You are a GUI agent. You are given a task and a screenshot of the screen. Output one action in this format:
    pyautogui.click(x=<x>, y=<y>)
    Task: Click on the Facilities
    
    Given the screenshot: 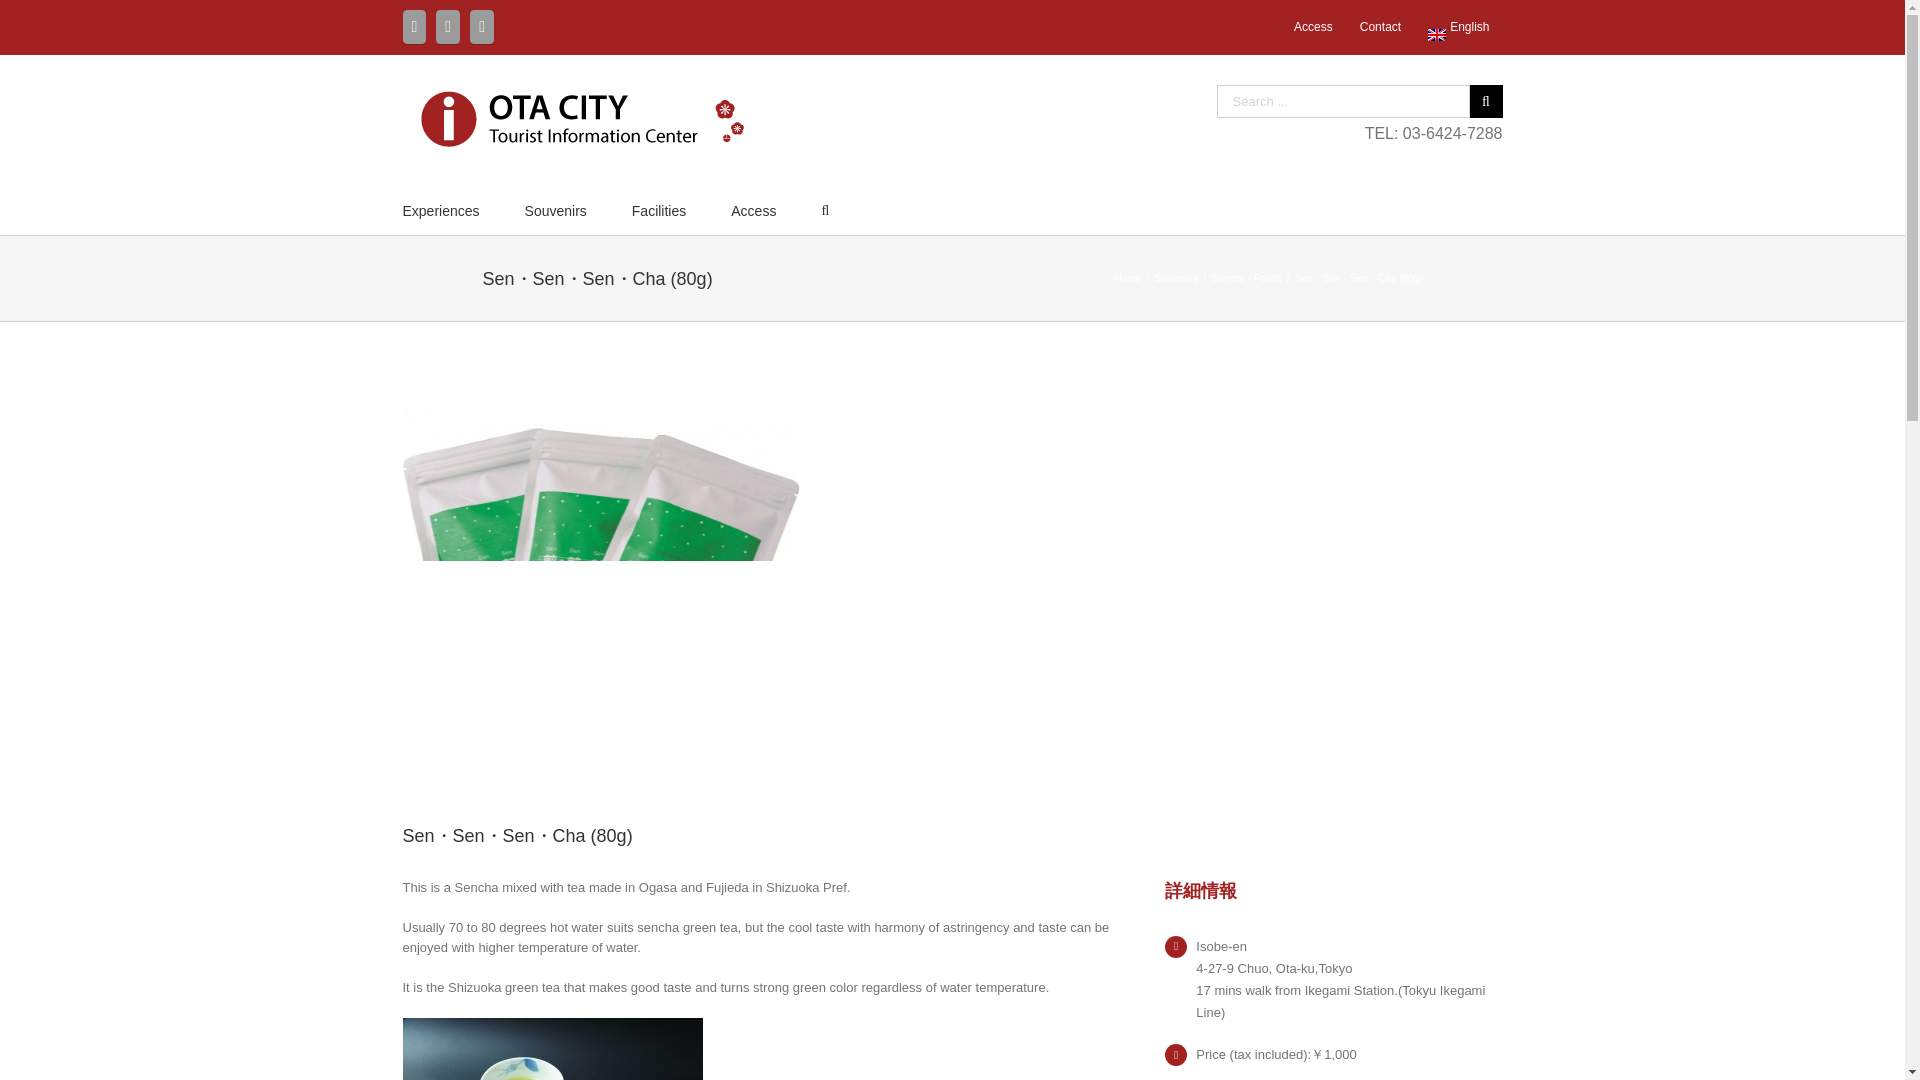 What is the action you would take?
    pyautogui.click(x=658, y=209)
    